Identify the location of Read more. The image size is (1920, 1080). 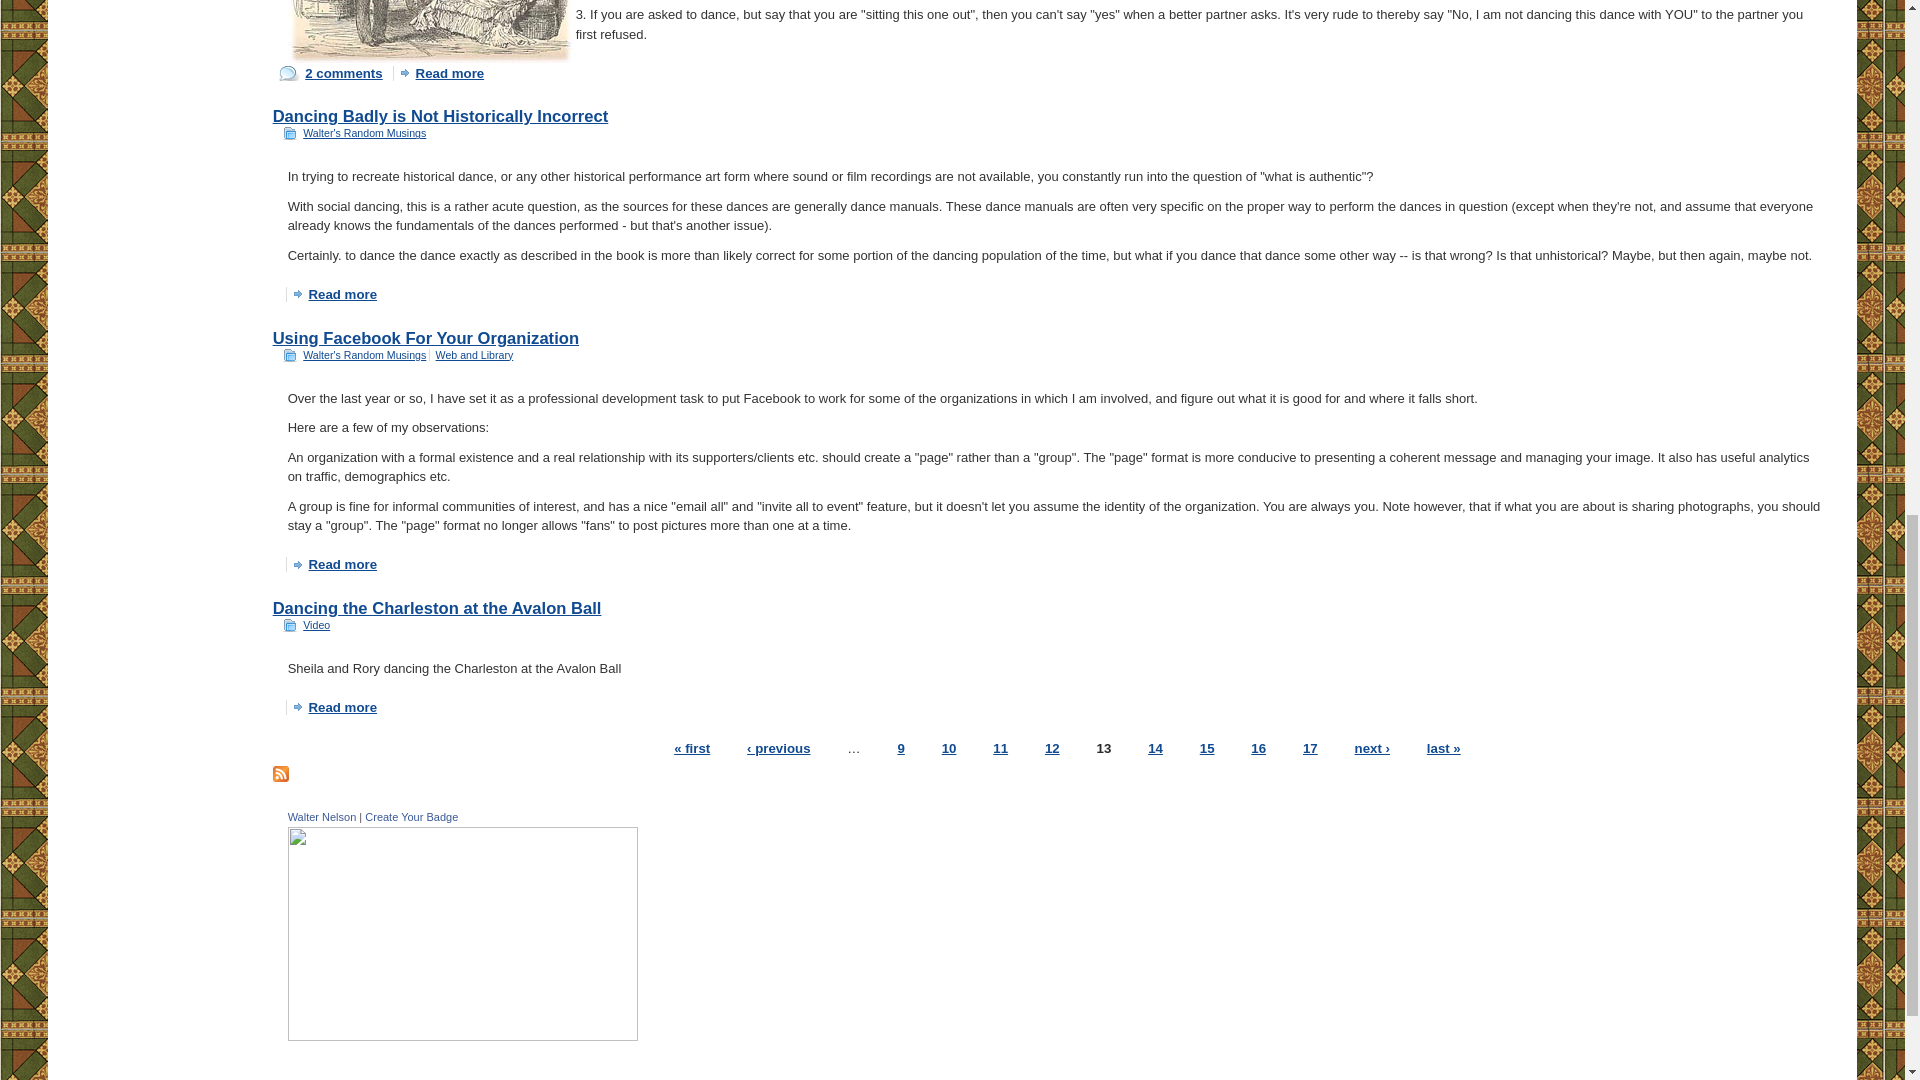
(336, 564).